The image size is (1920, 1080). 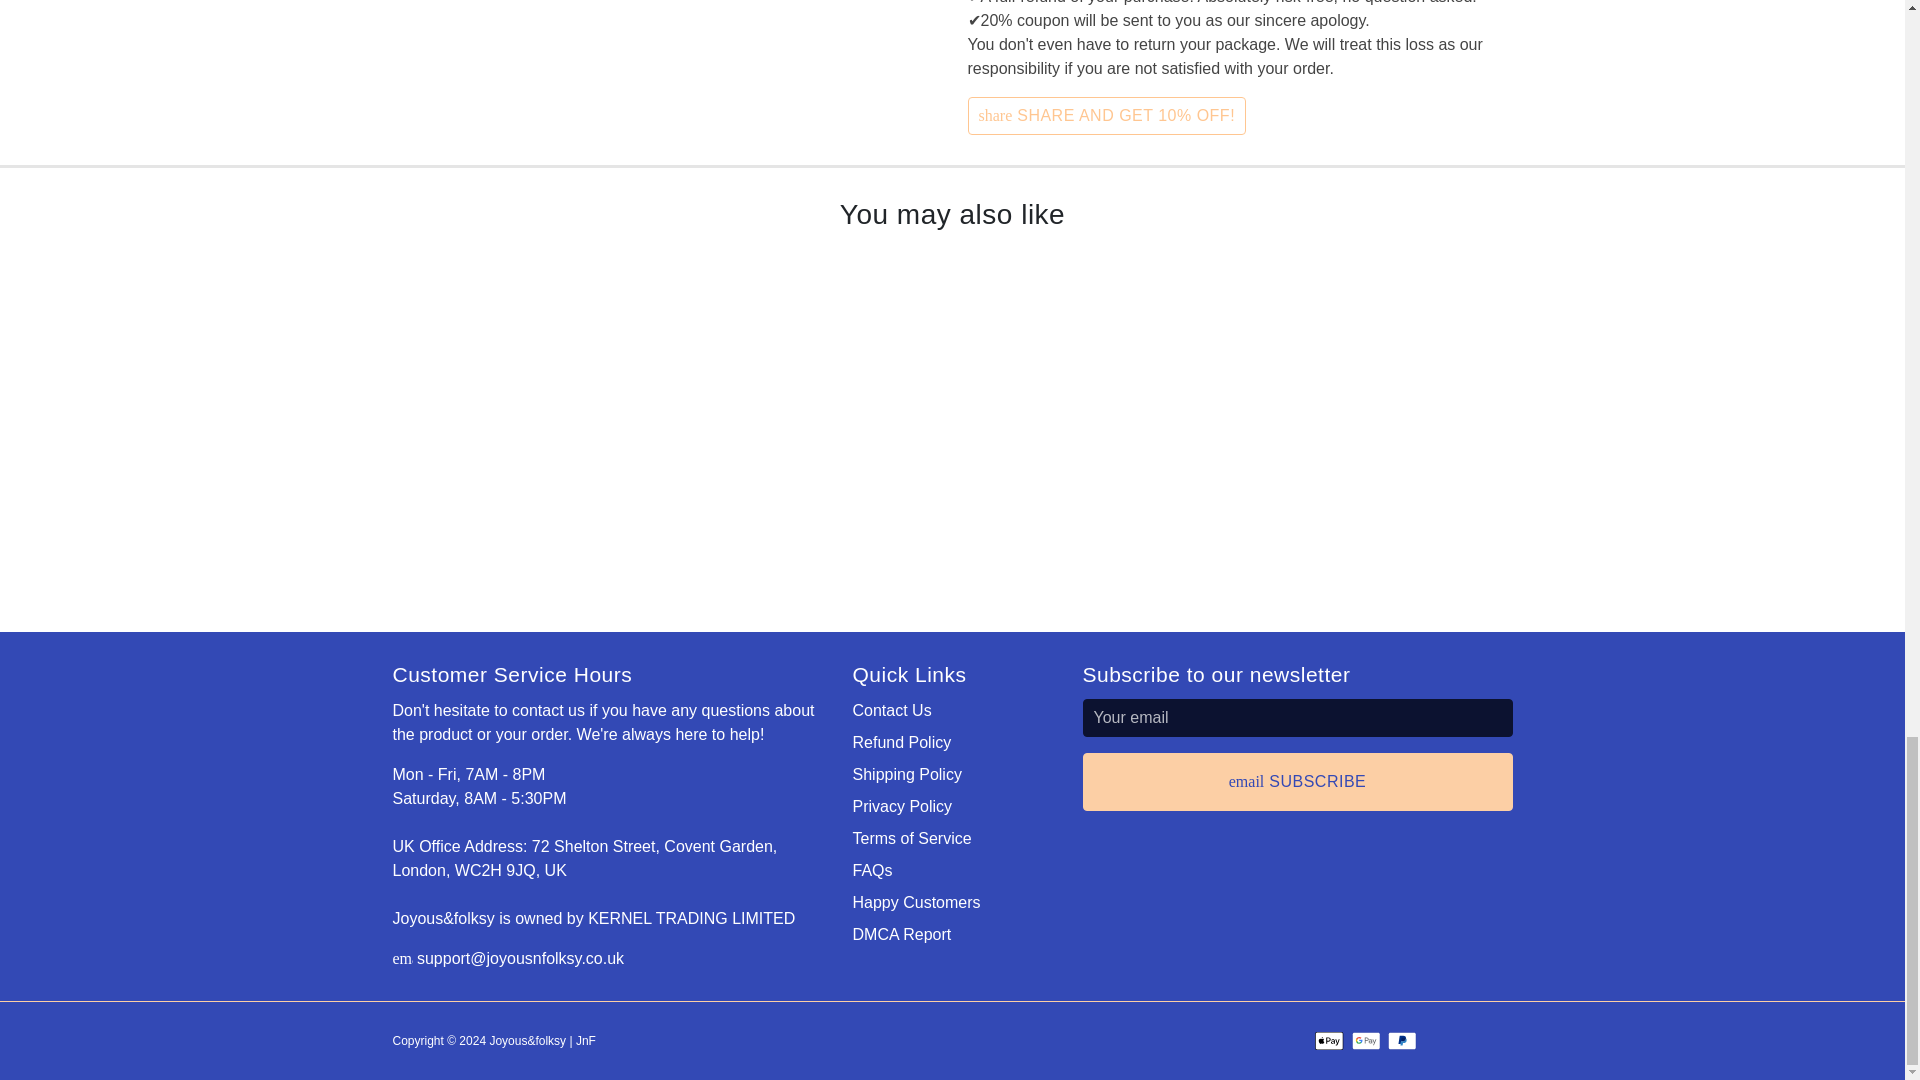 I want to click on Apple Pay, so click(x=1330, y=1040).